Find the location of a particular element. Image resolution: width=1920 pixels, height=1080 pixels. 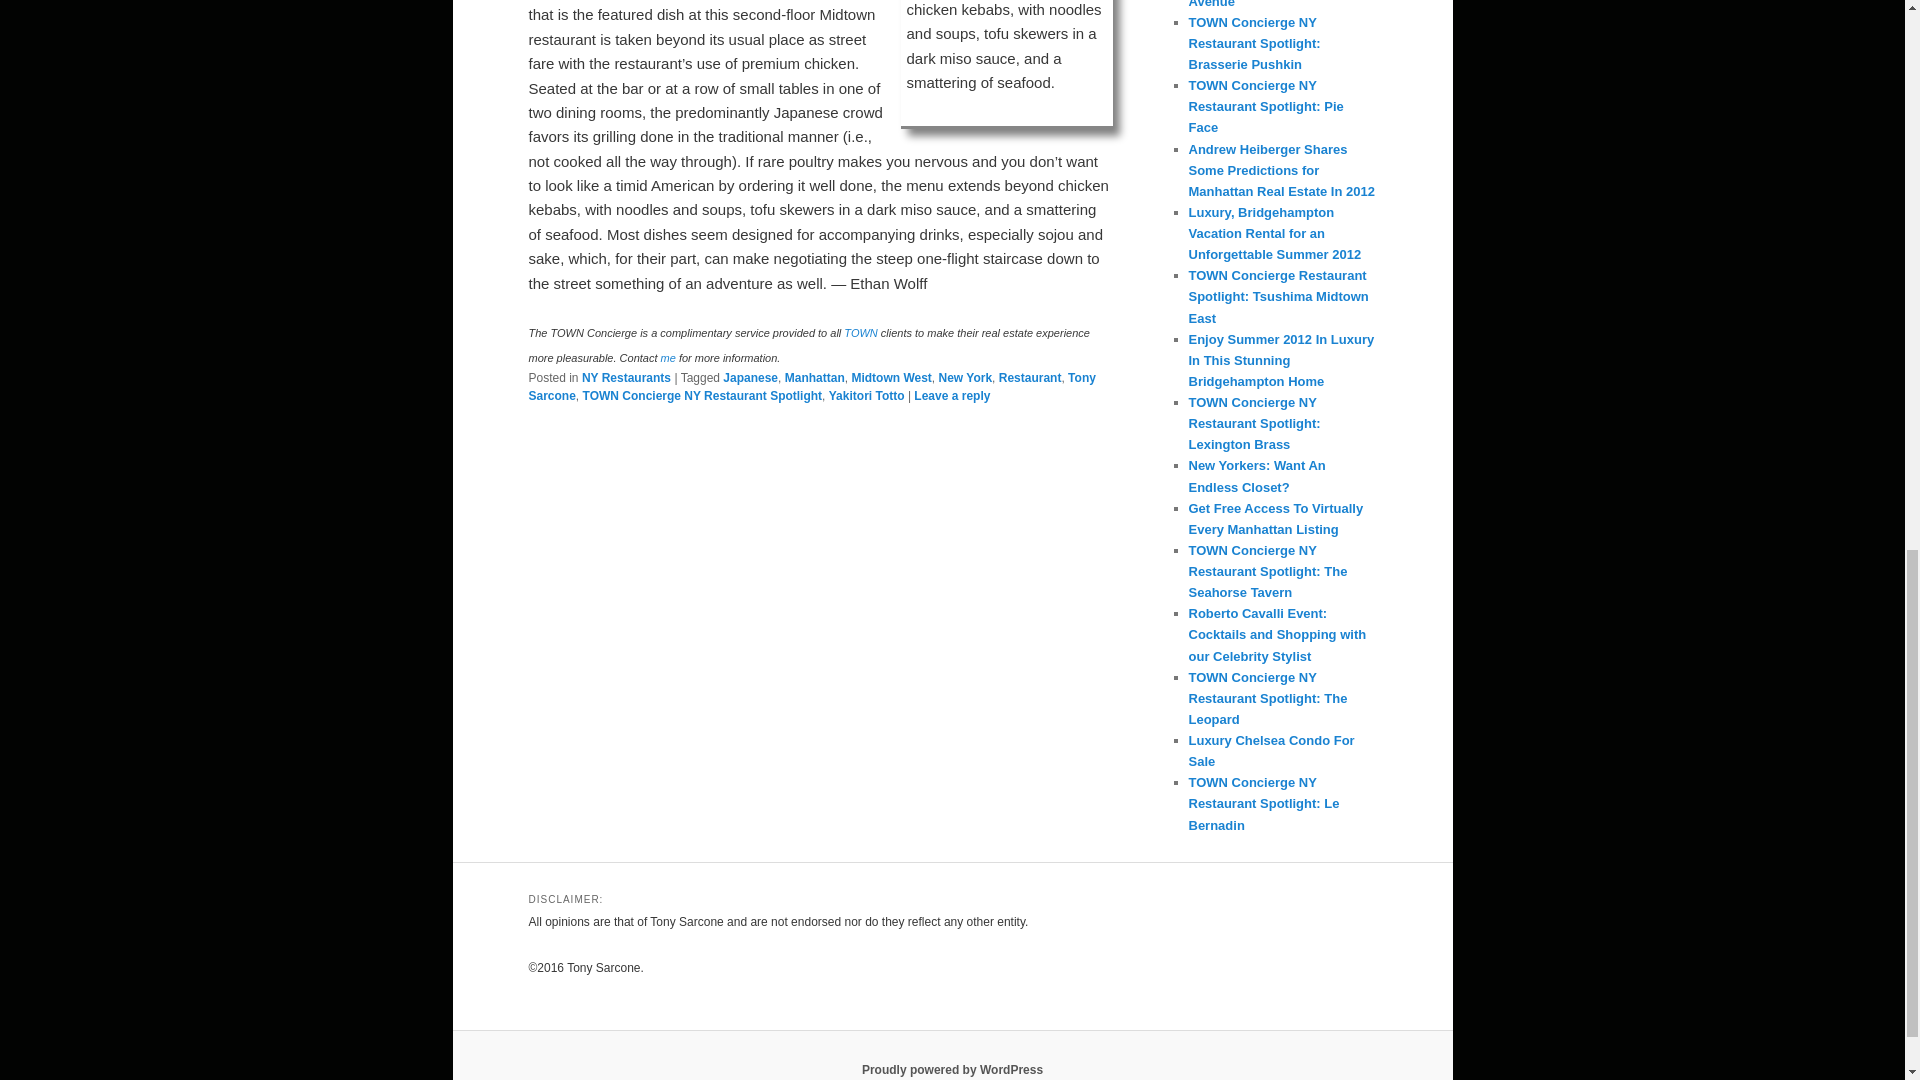

Tony Sarcone is located at coordinates (811, 386).